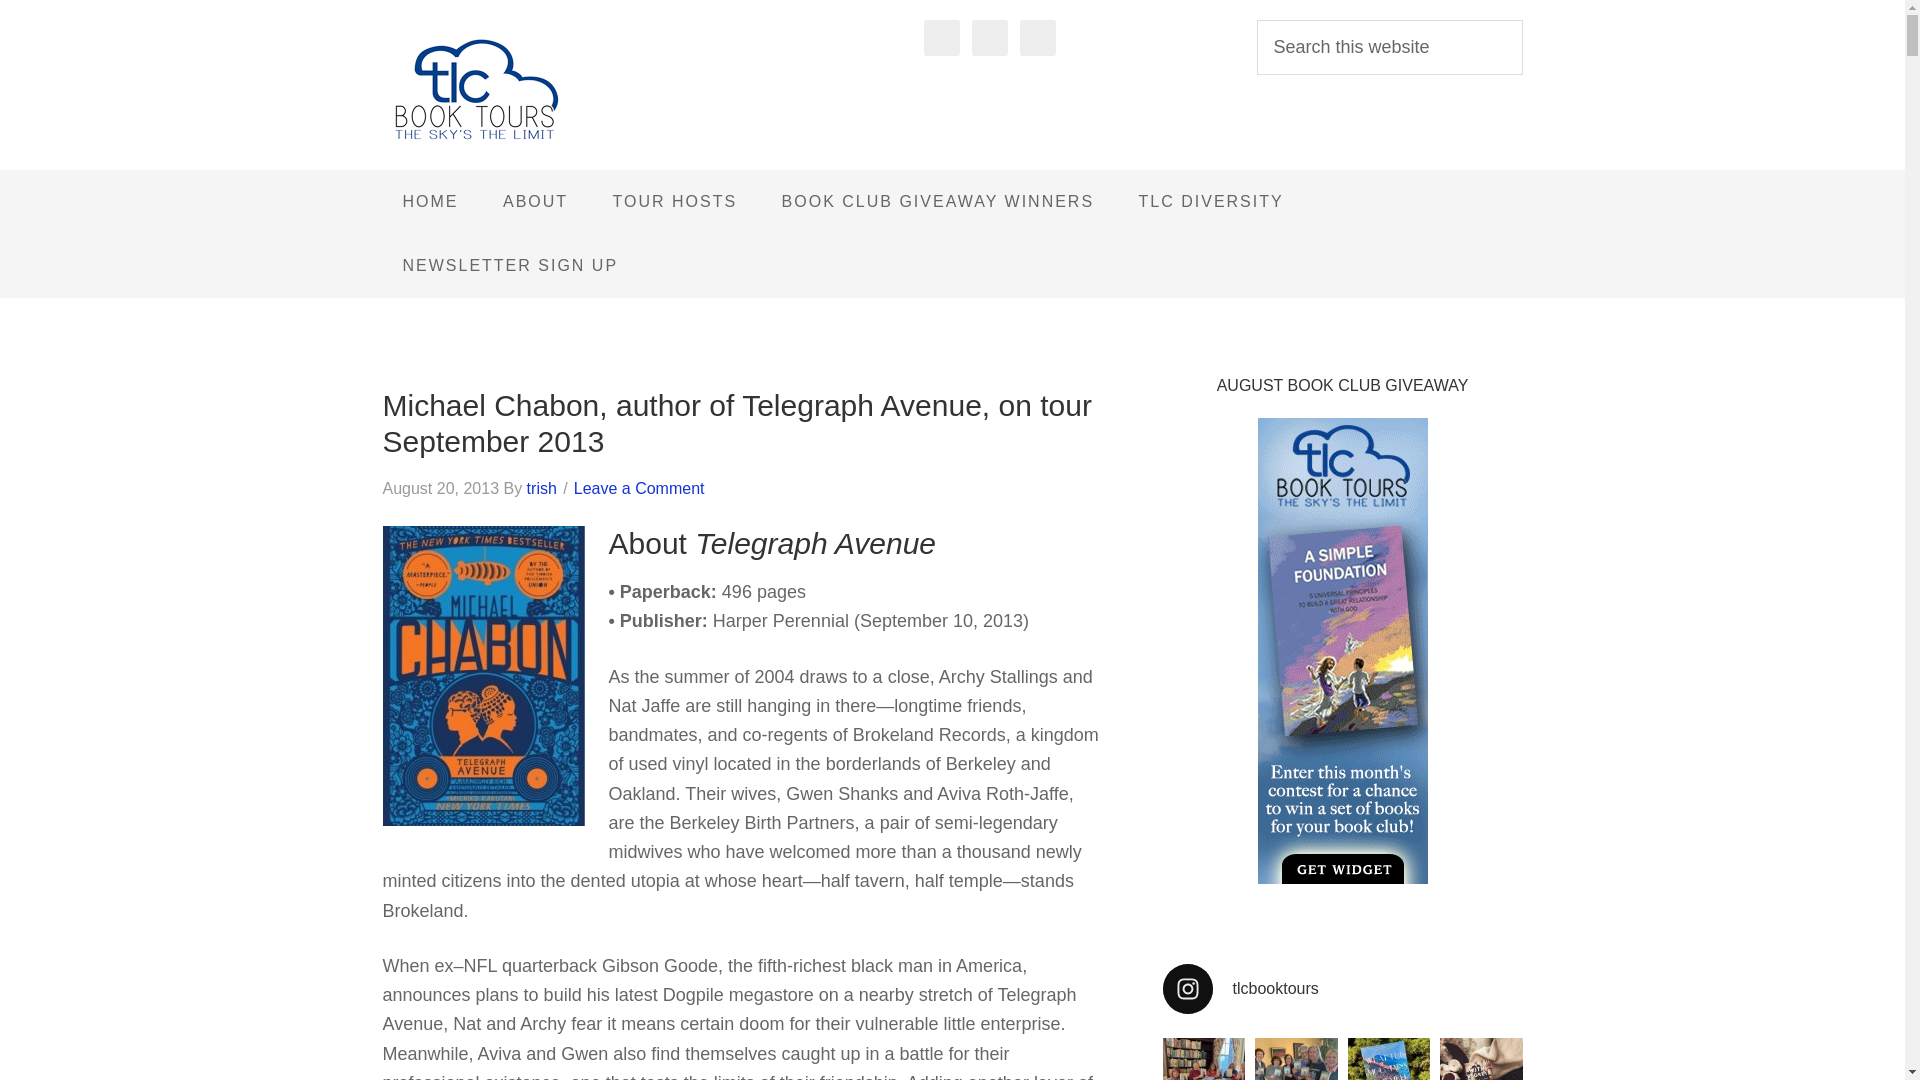 This screenshot has height=1080, width=1920. Describe the element at coordinates (938, 202) in the screenshot. I see `BOOK CLUB GIVEAWAY WINNERS` at that location.